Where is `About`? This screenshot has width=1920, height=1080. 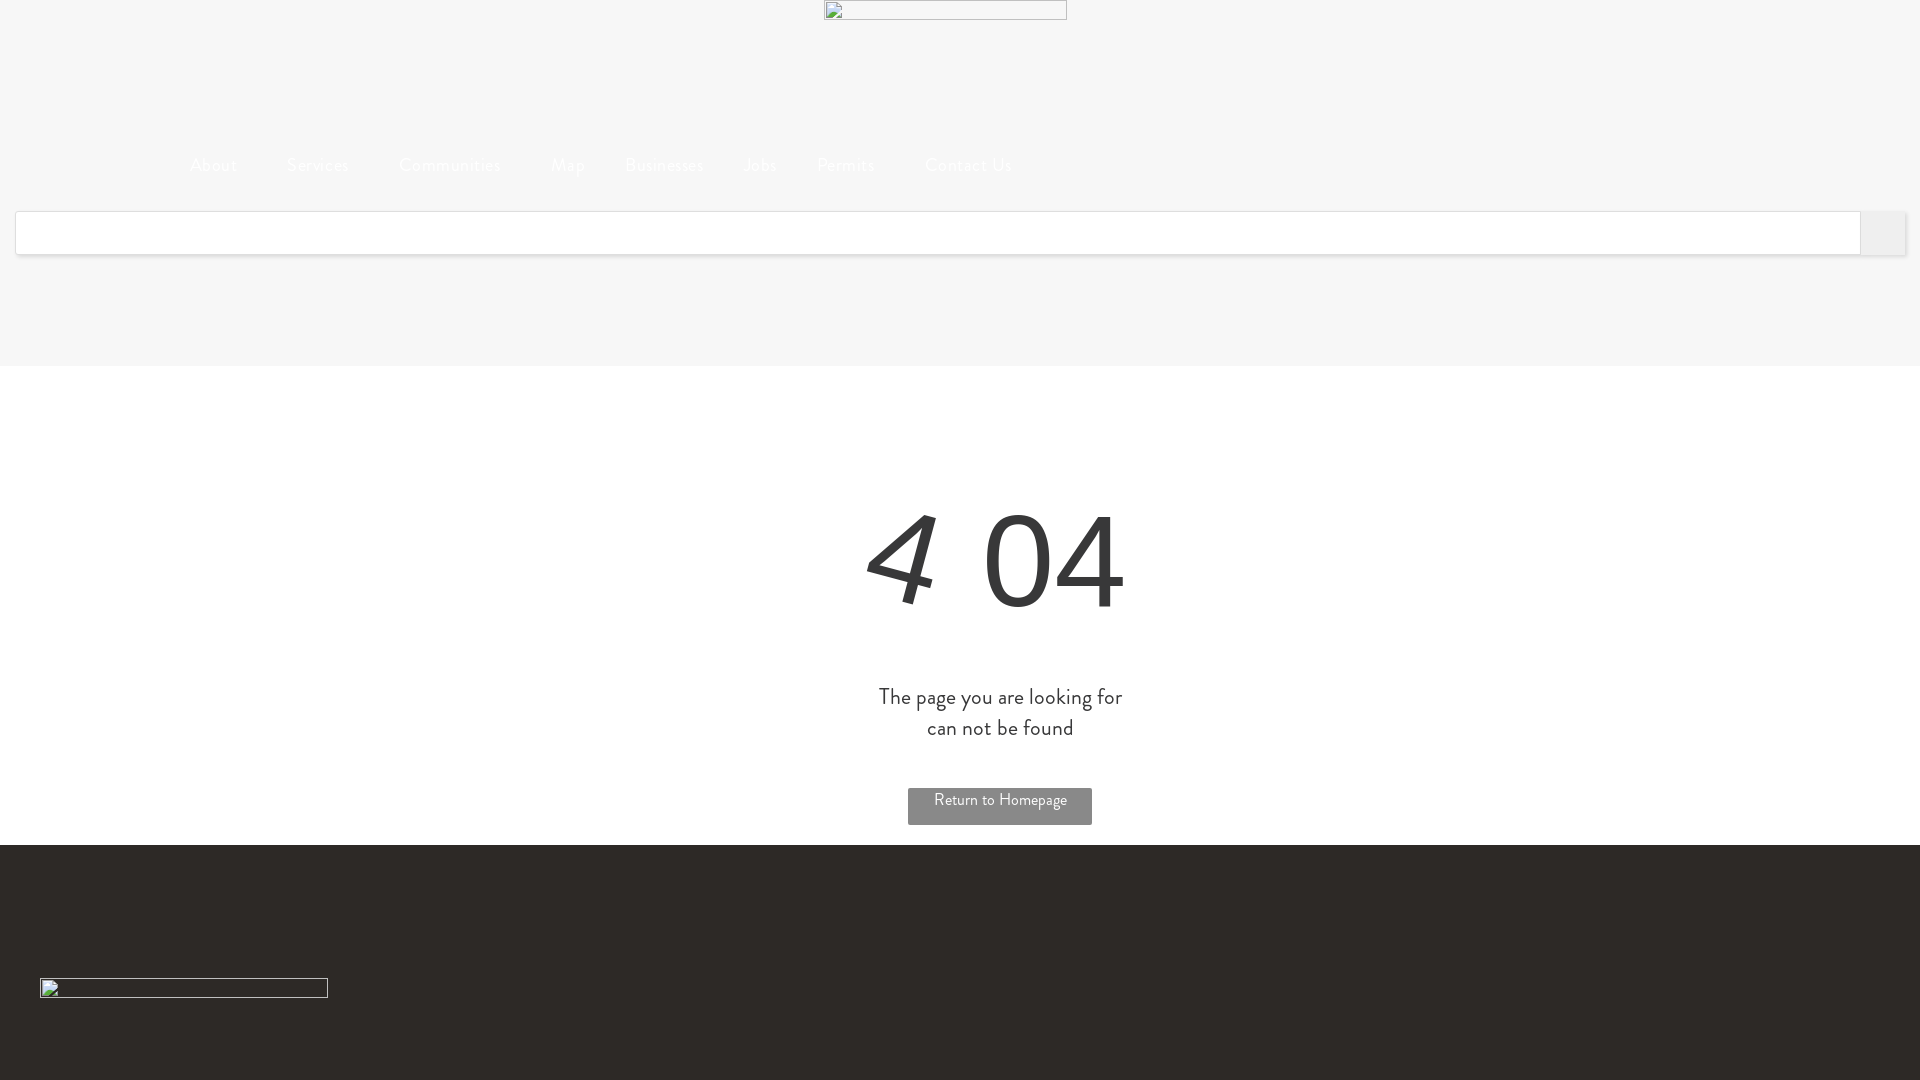
About is located at coordinates (219, 165).